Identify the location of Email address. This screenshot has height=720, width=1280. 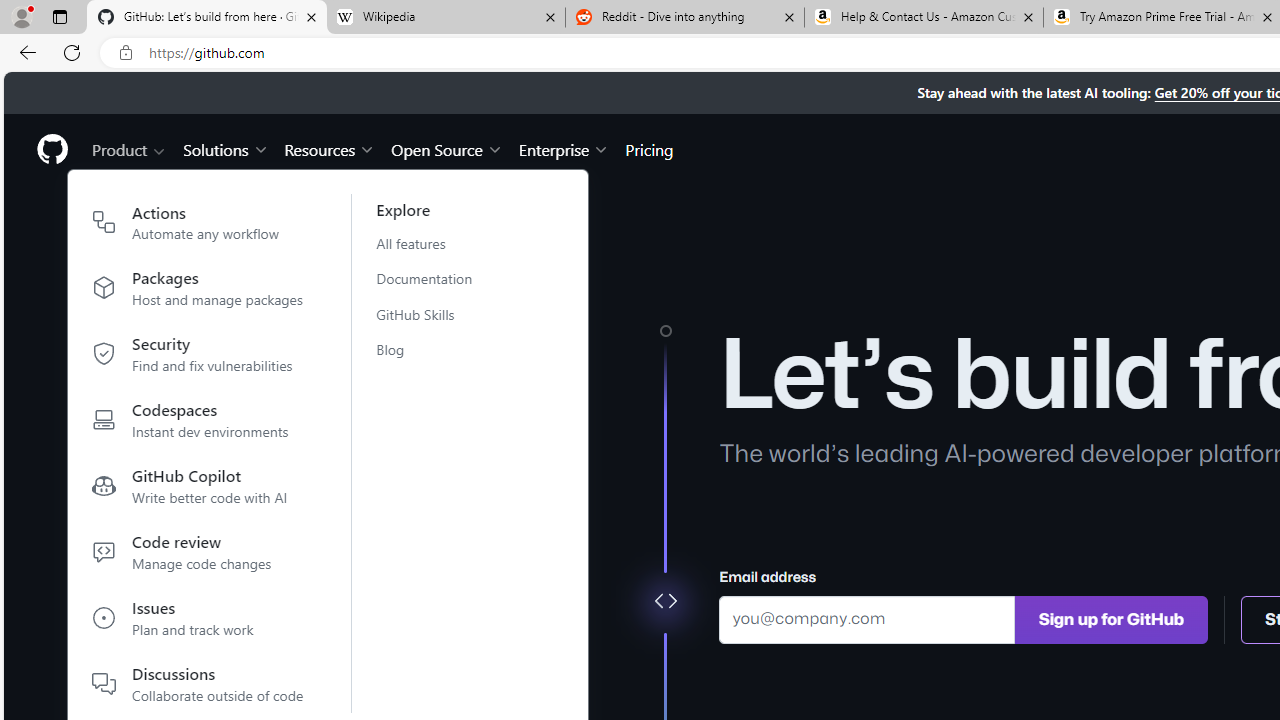
(867, 618).